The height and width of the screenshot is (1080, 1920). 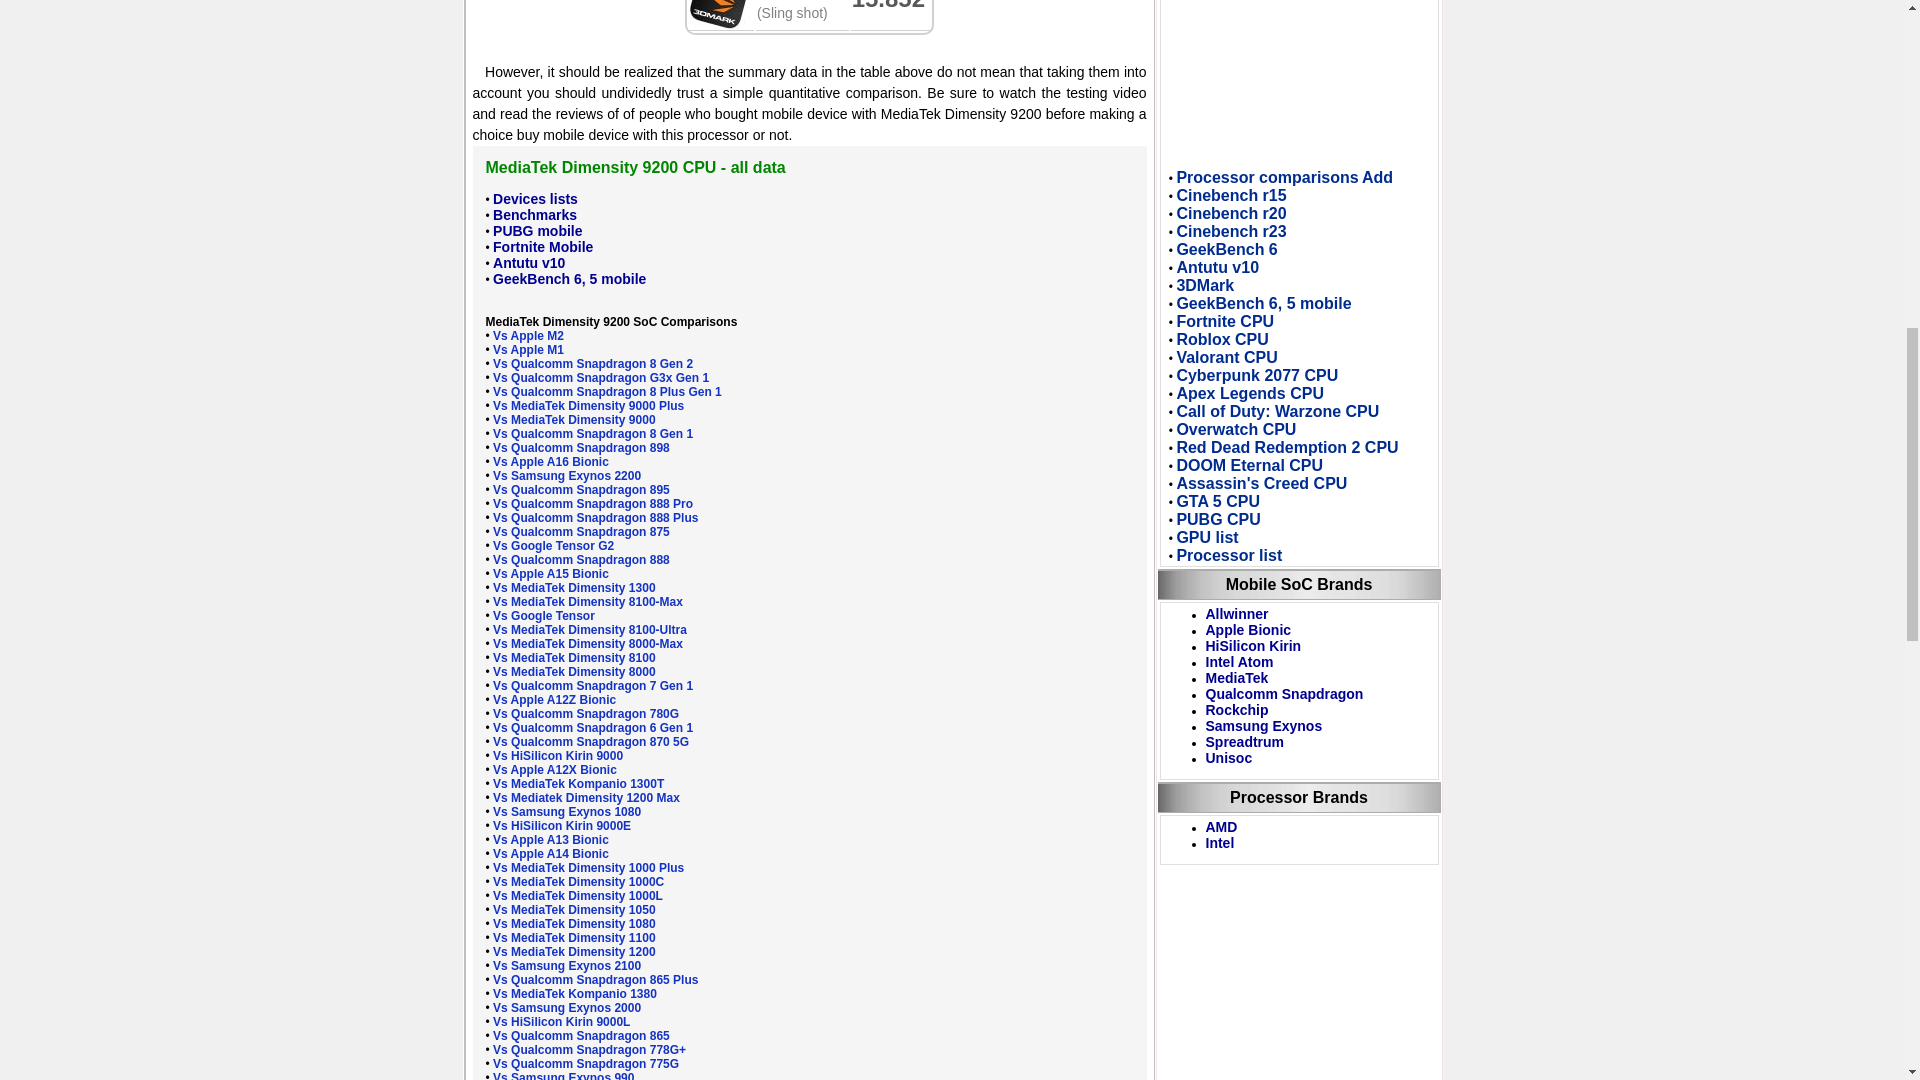 I want to click on PUBG mobile, so click(x=537, y=230).